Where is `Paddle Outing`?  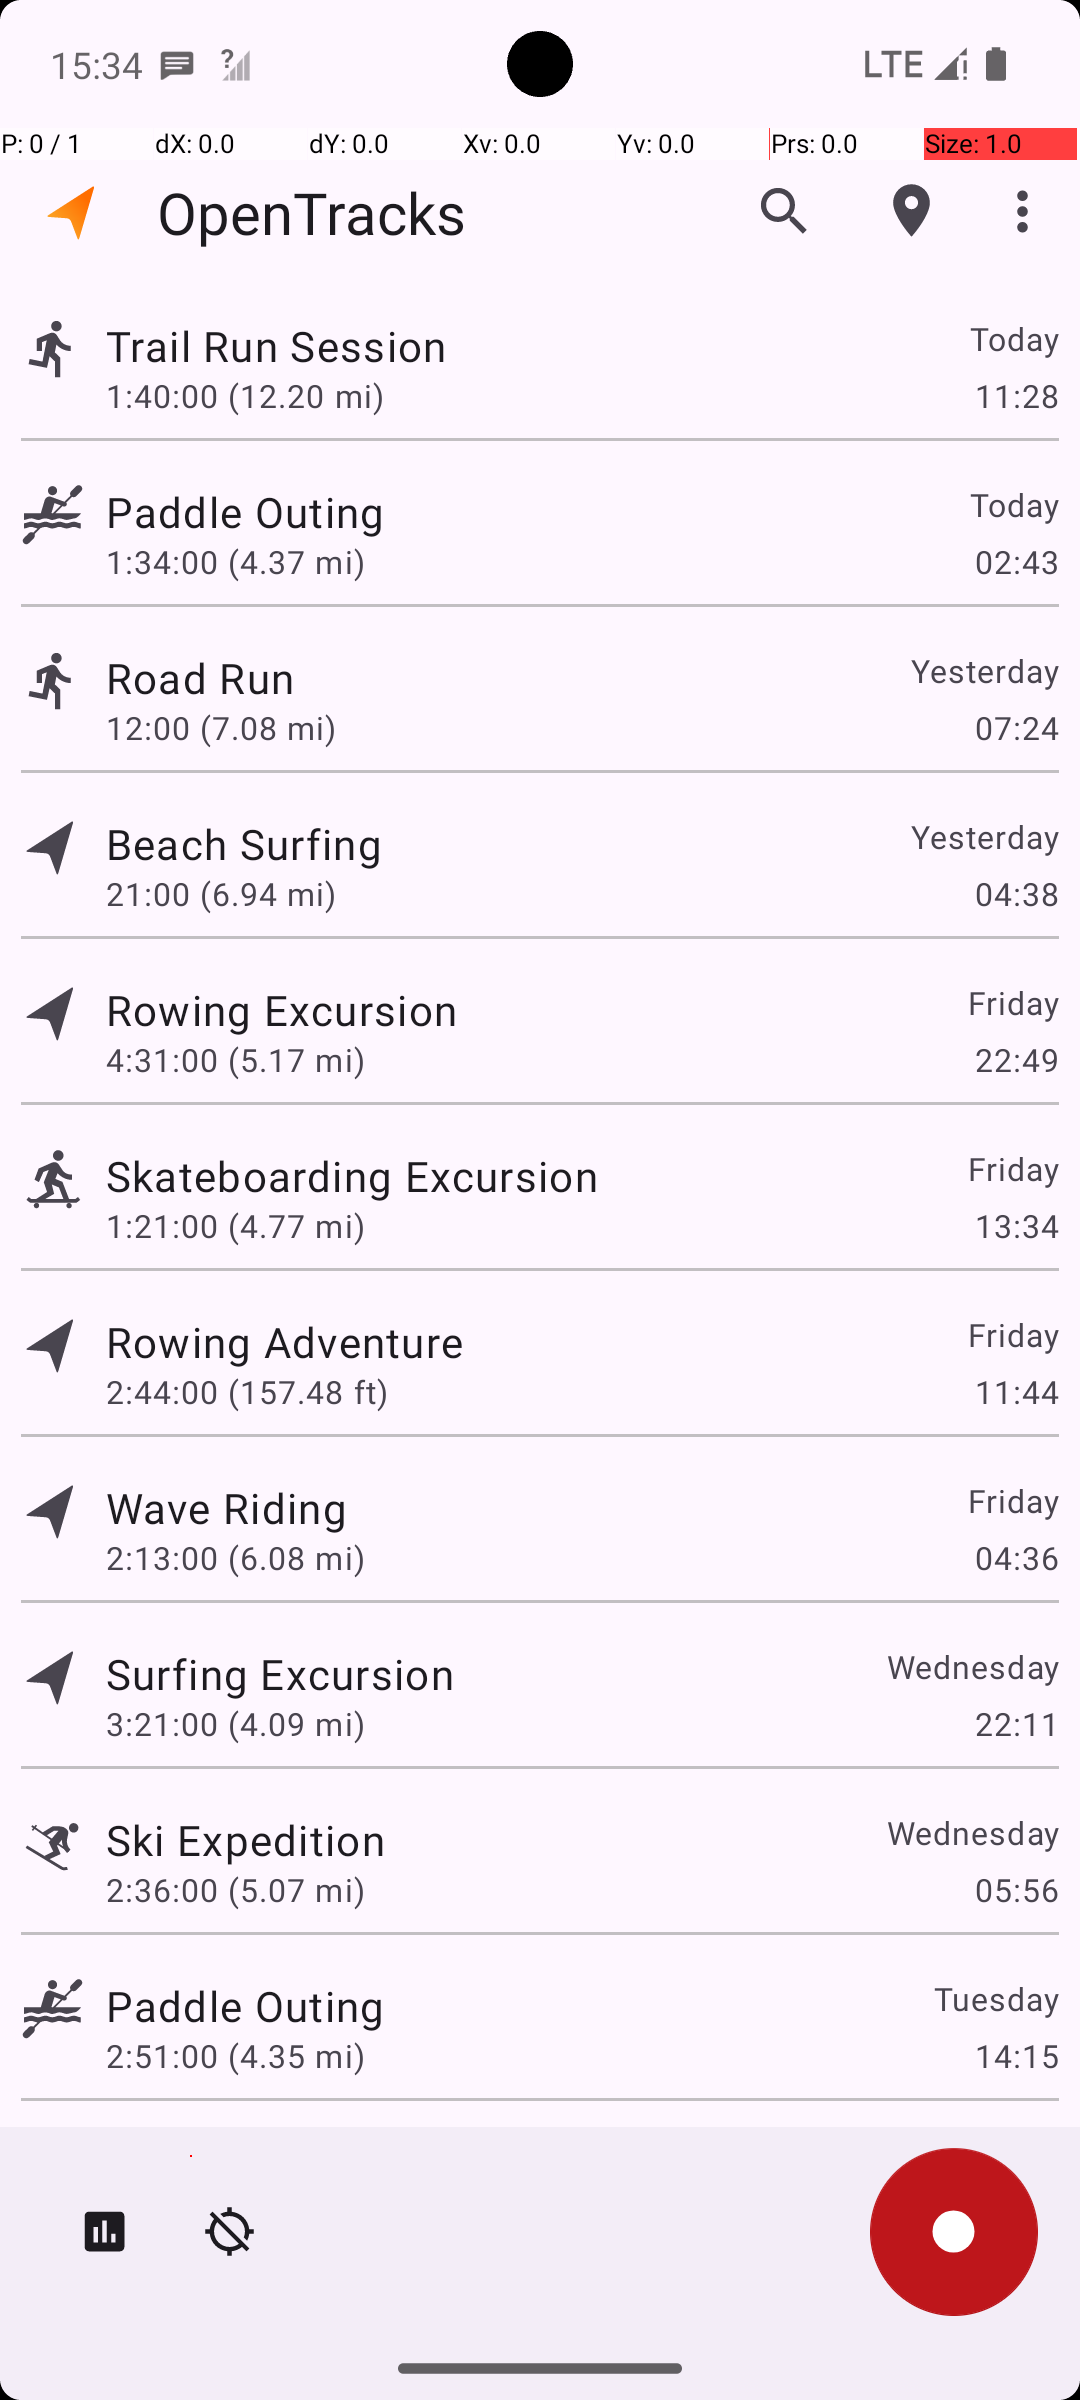 Paddle Outing is located at coordinates (244, 512).